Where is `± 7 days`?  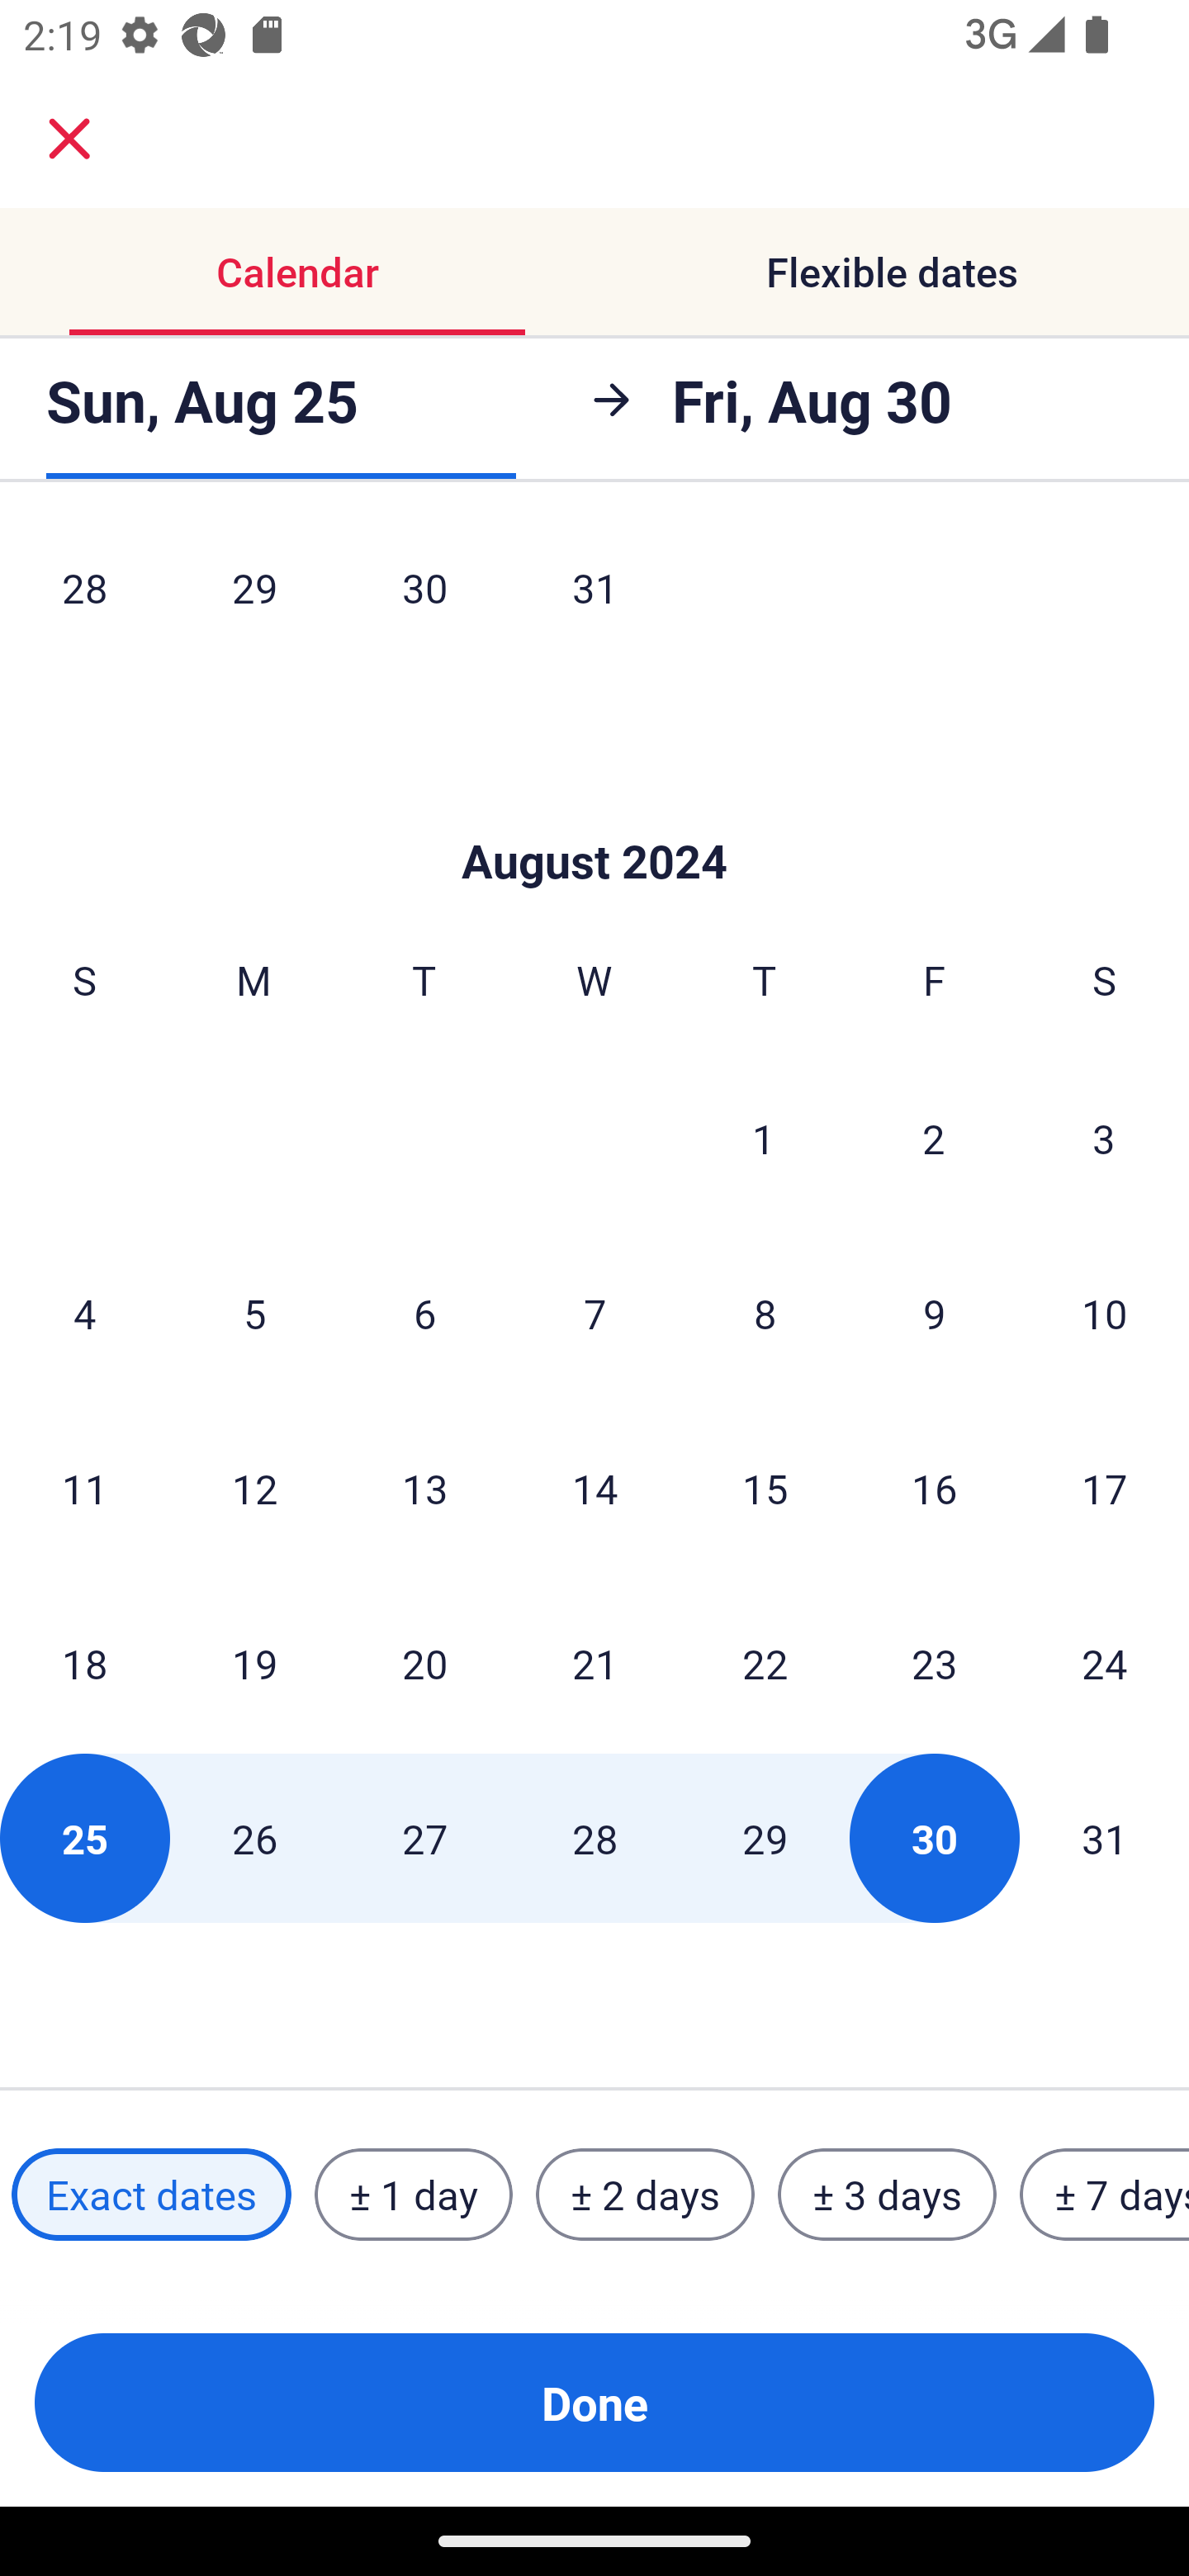
± 7 days is located at coordinates (1105, 2195).